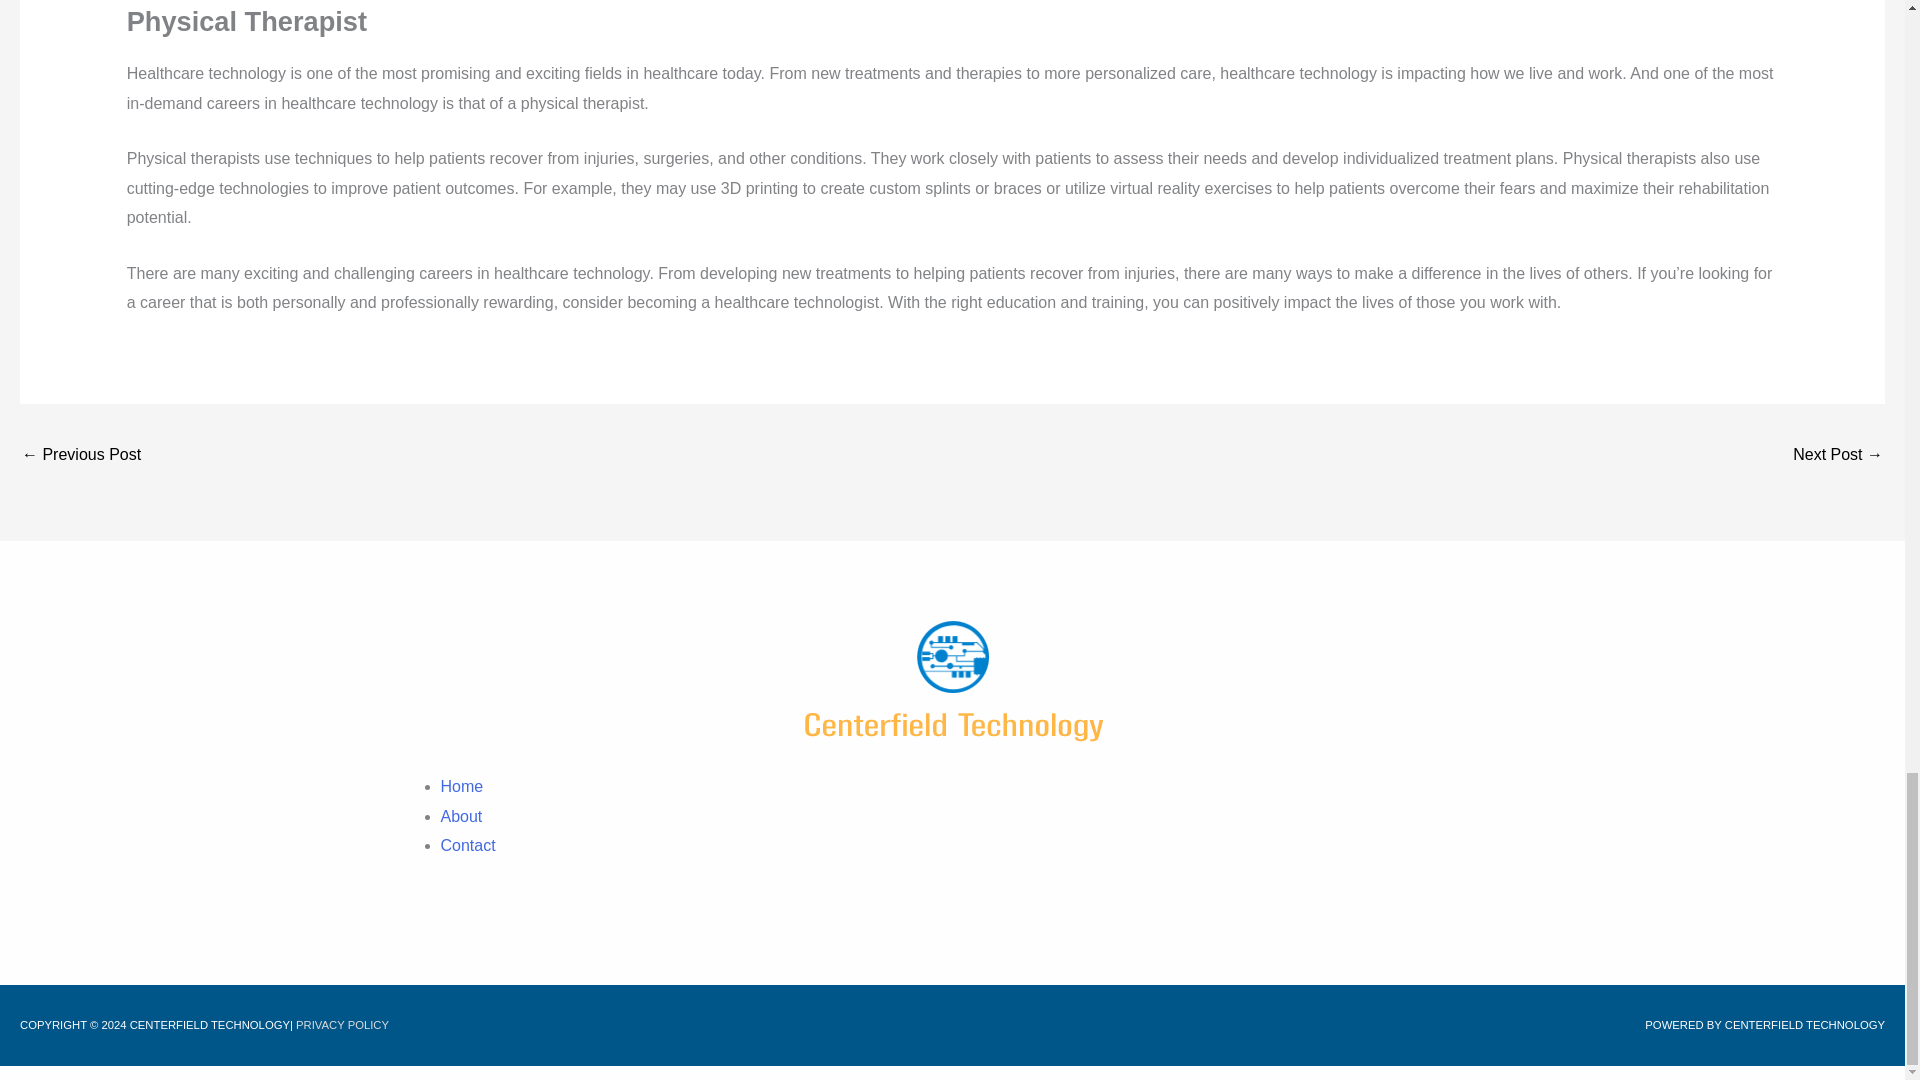 The width and height of the screenshot is (1920, 1080). What do you see at coordinates (467, 846) in the screenshot?
I see `Contact` at bounding box center [467, 846].